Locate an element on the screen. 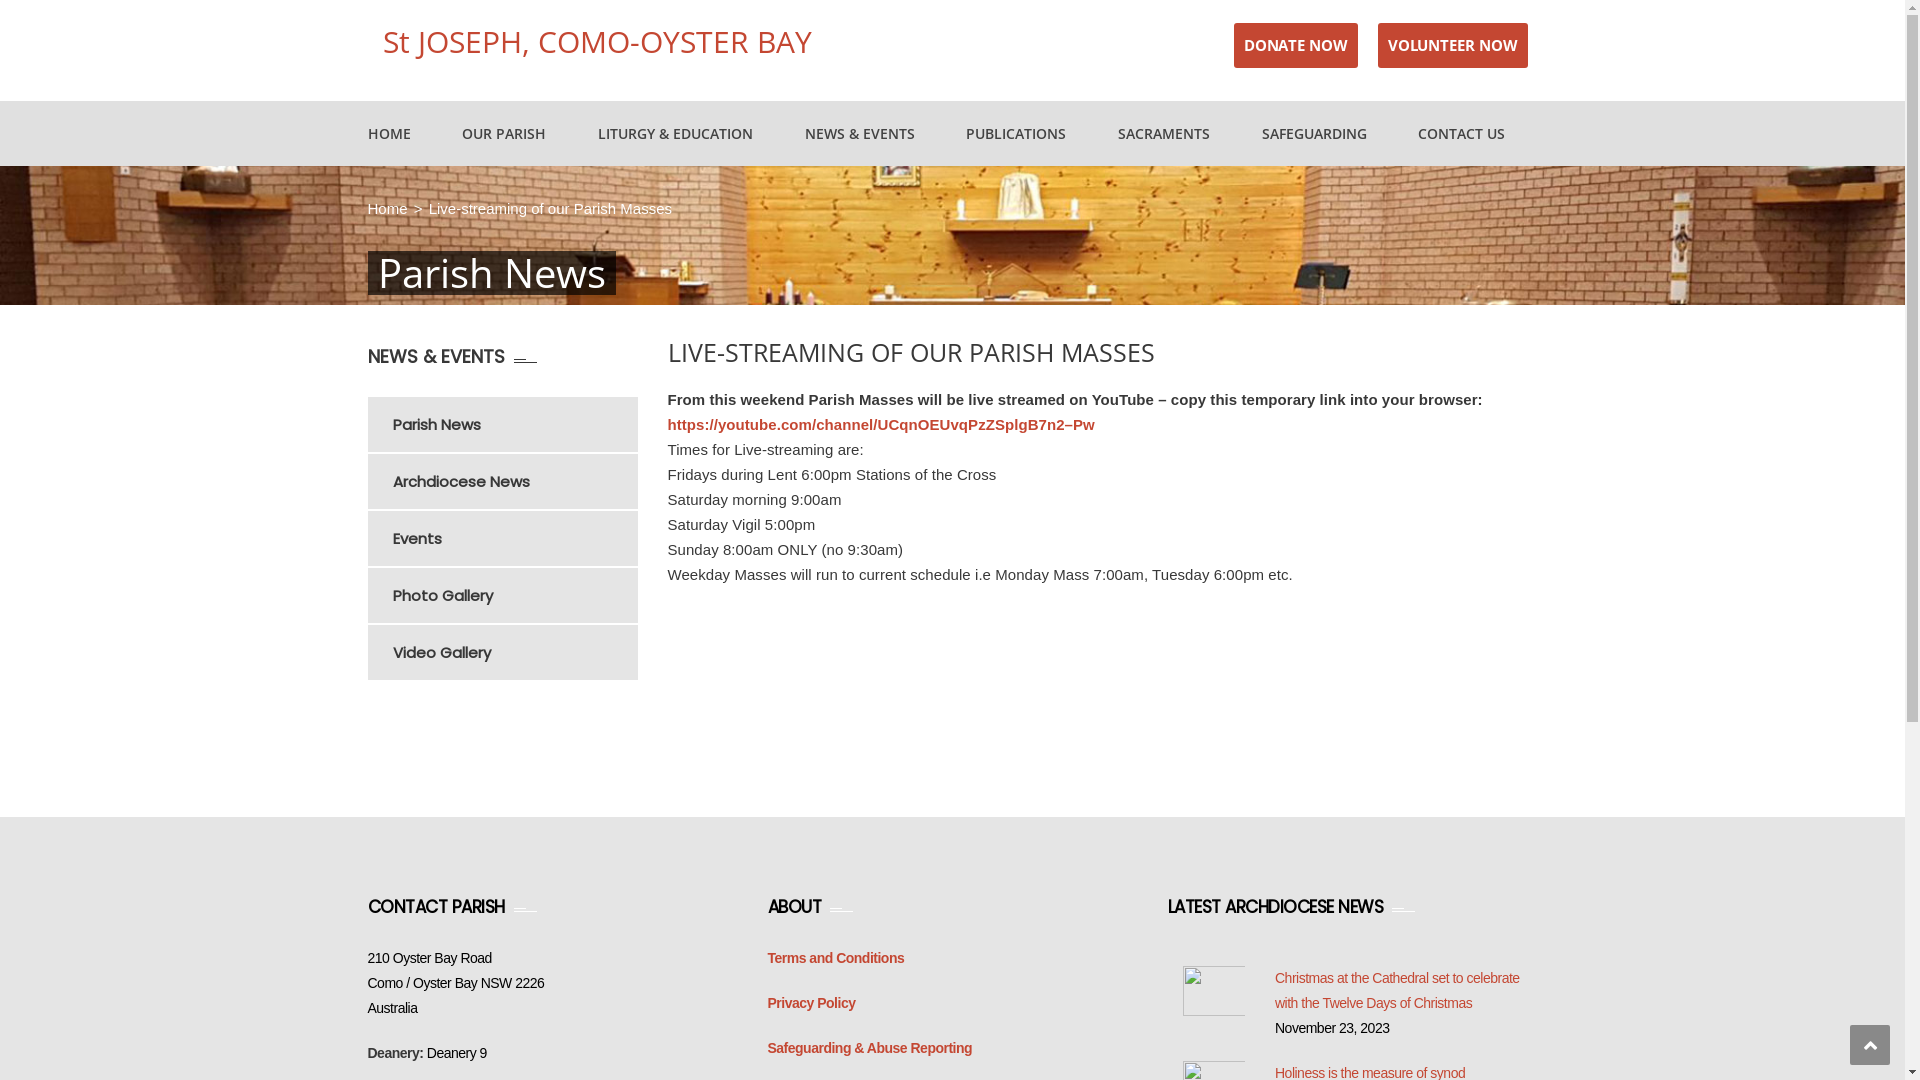 The width and height of the screenshot is (1920, 1080). CONTACT US is located at coordinates (1462, 134).